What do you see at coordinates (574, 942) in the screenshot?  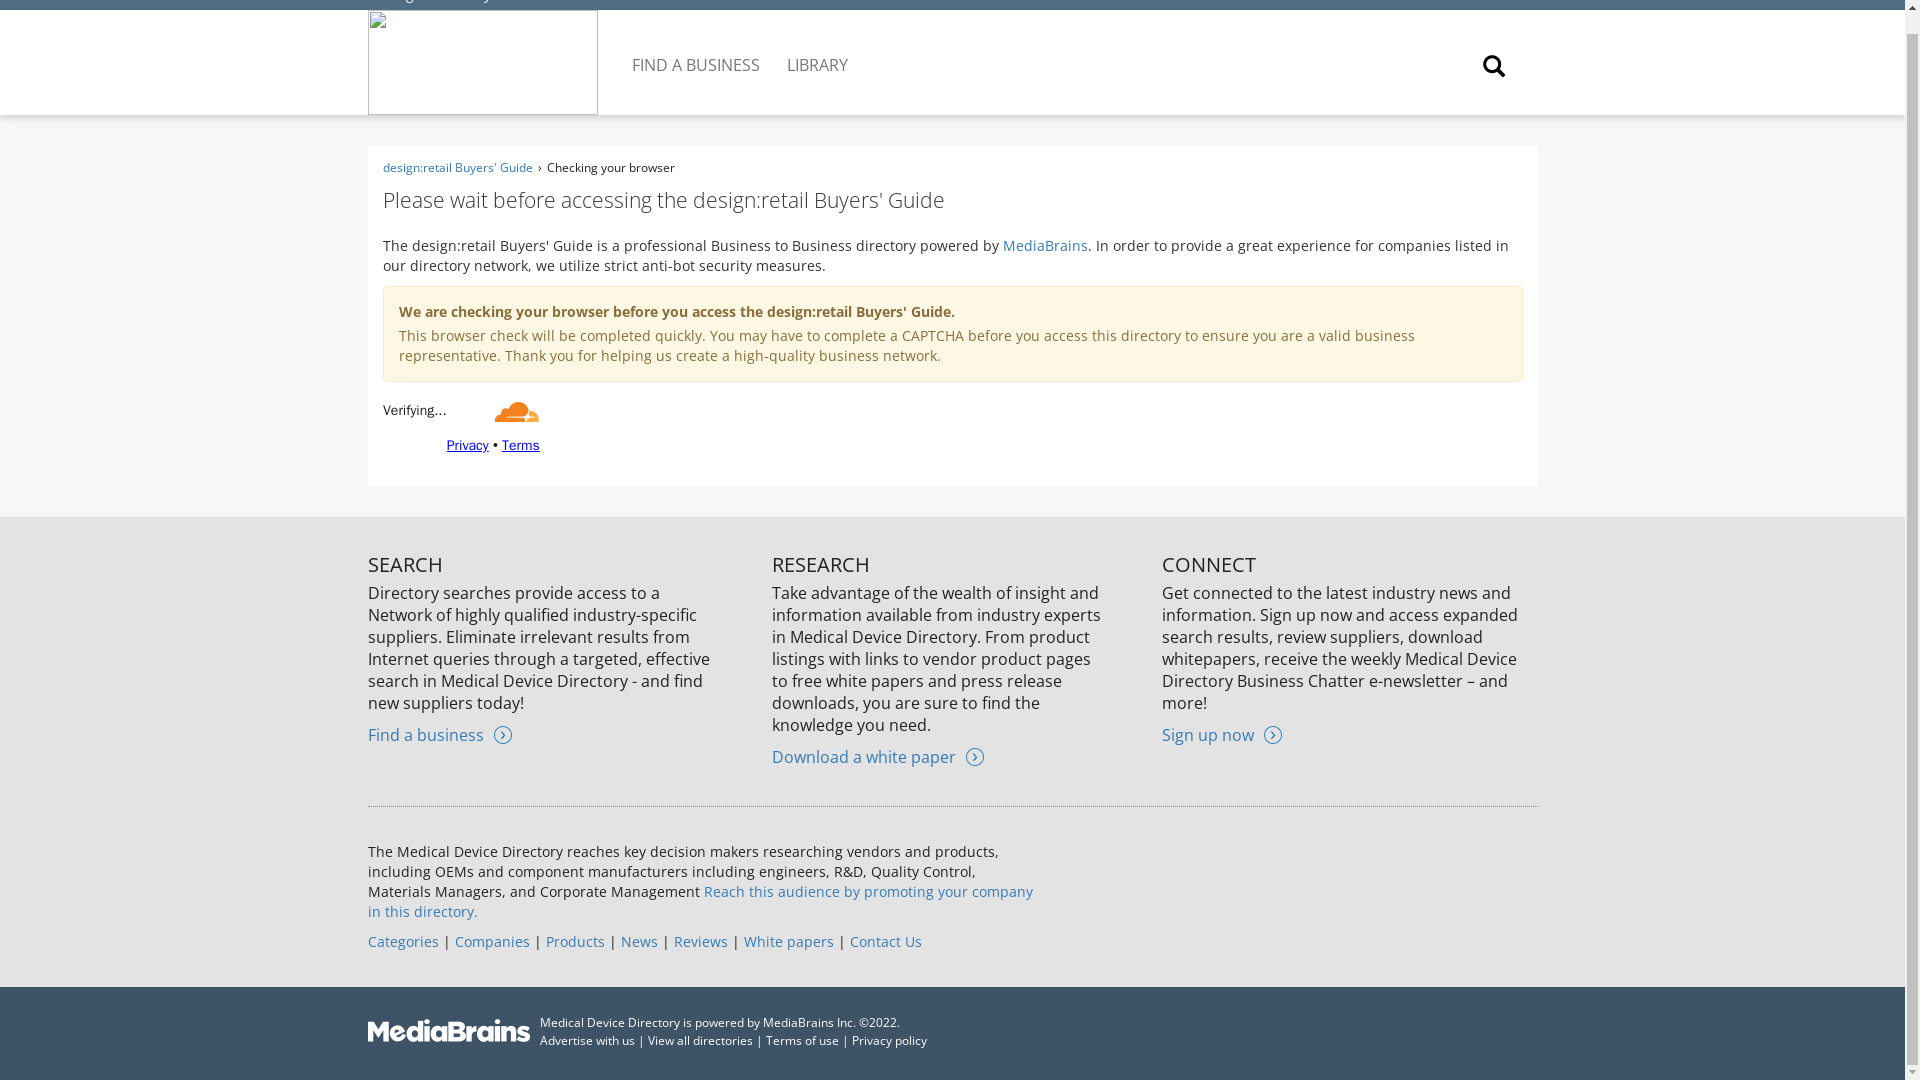 I see `Products` at bounding box center [574, 942].